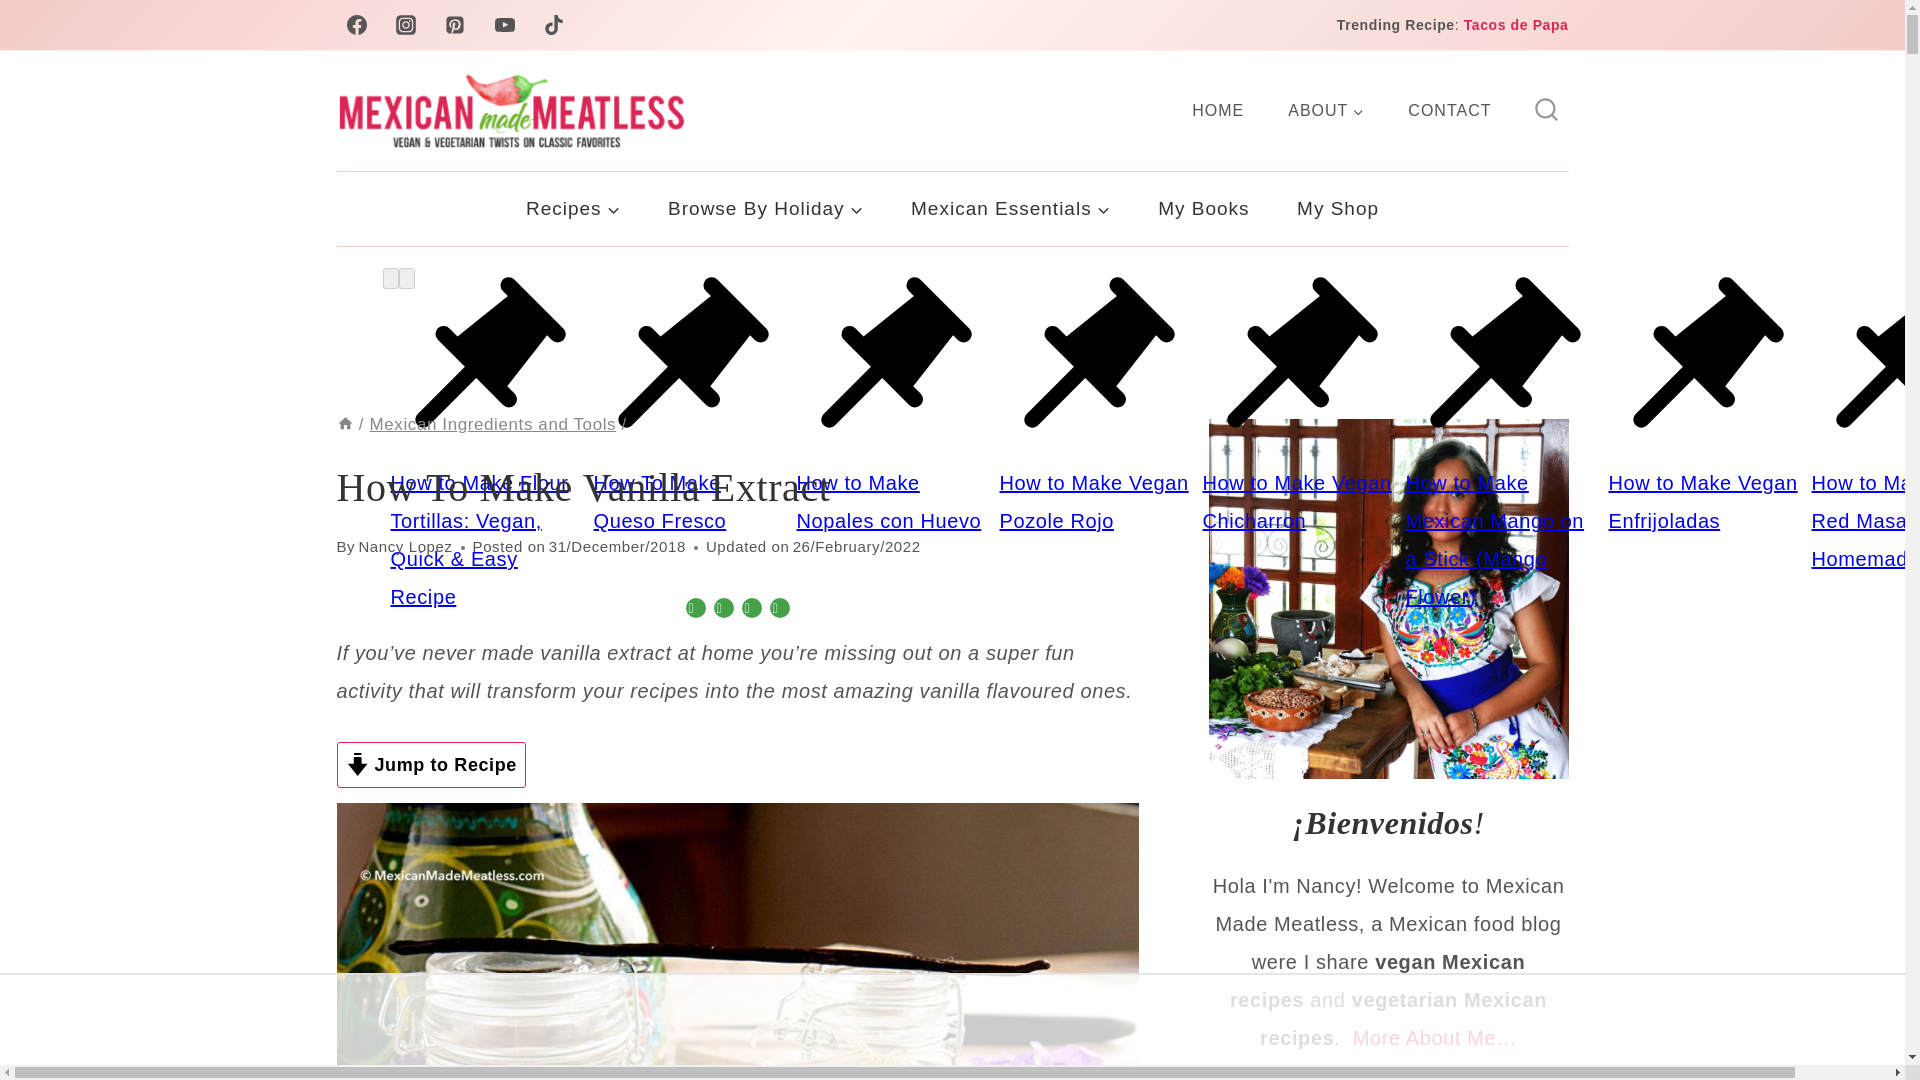 The height and width of the screenshot is (1080, 1920). Describe the element at coordinates (1217, 111) in the screenshot. I see `HOME` at that location.